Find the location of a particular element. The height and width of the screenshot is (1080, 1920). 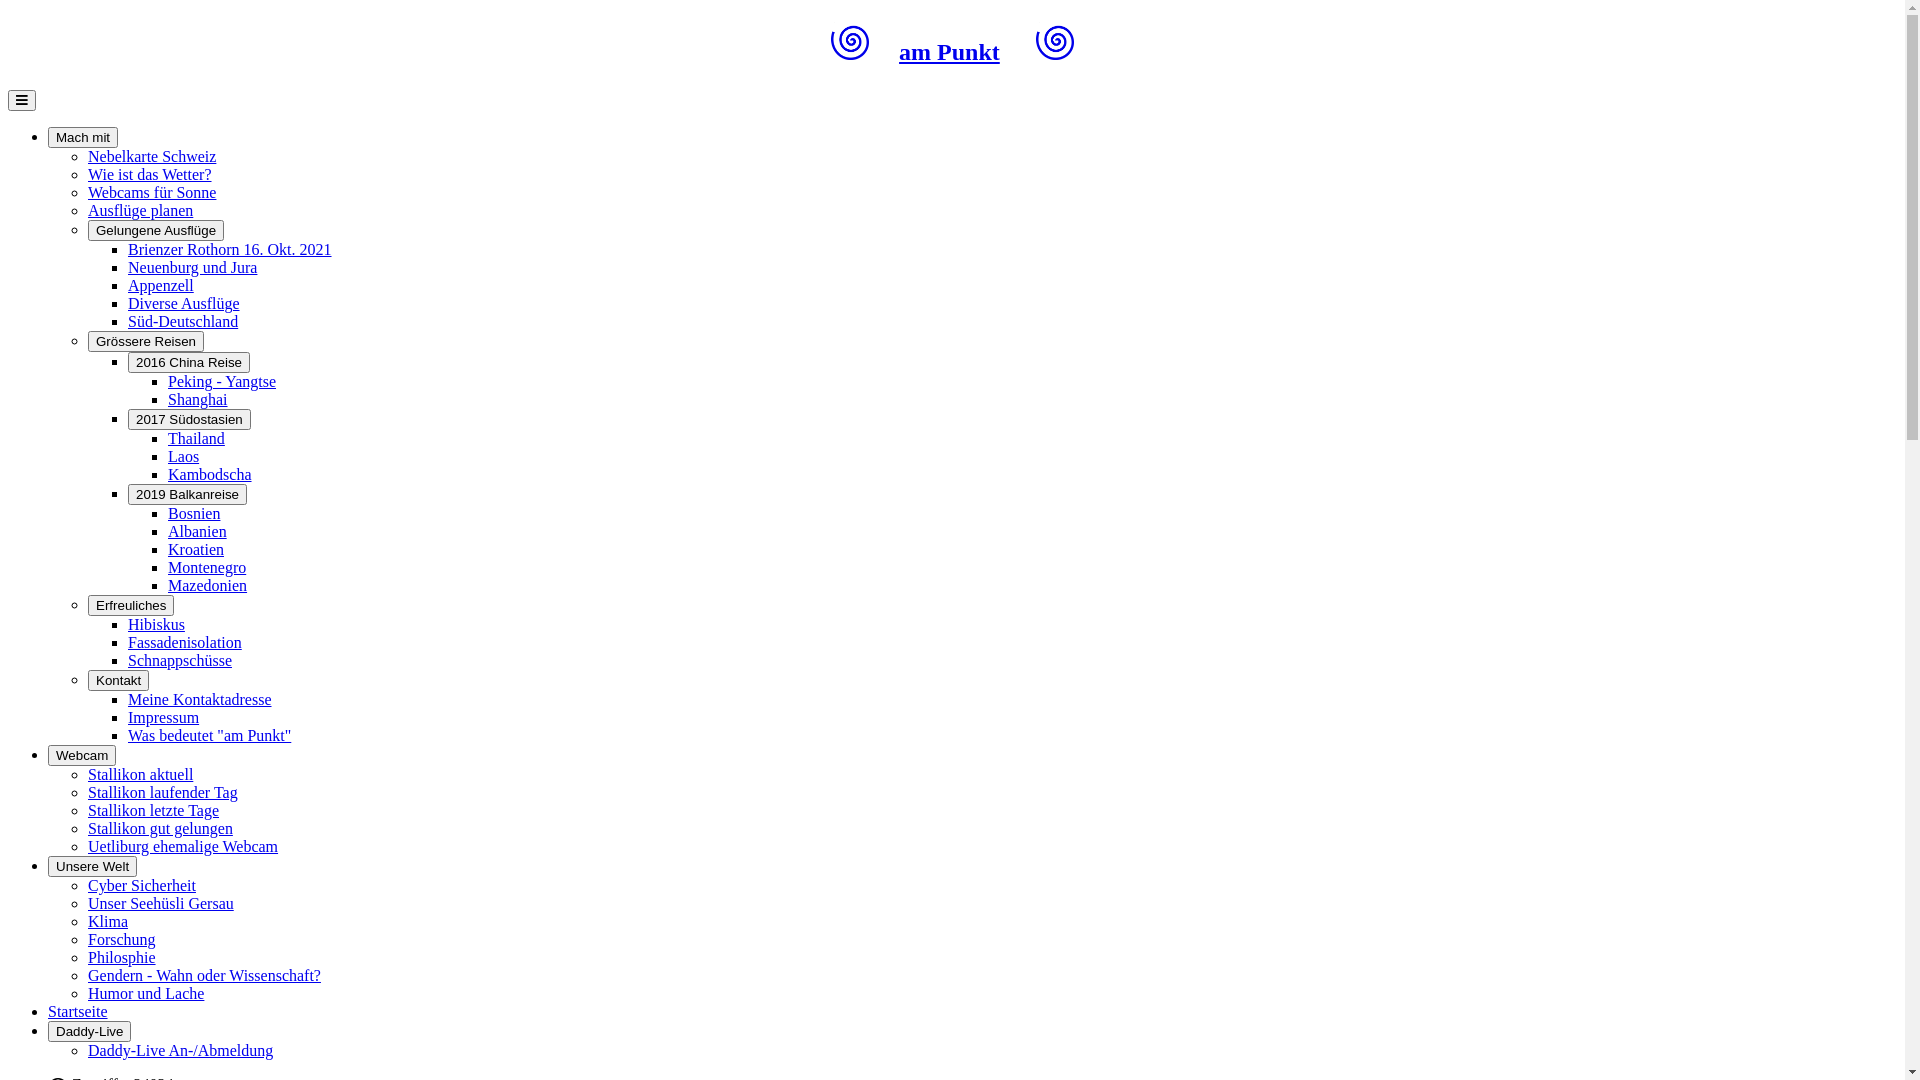

Startseite is located at coordinates (78, 1012).